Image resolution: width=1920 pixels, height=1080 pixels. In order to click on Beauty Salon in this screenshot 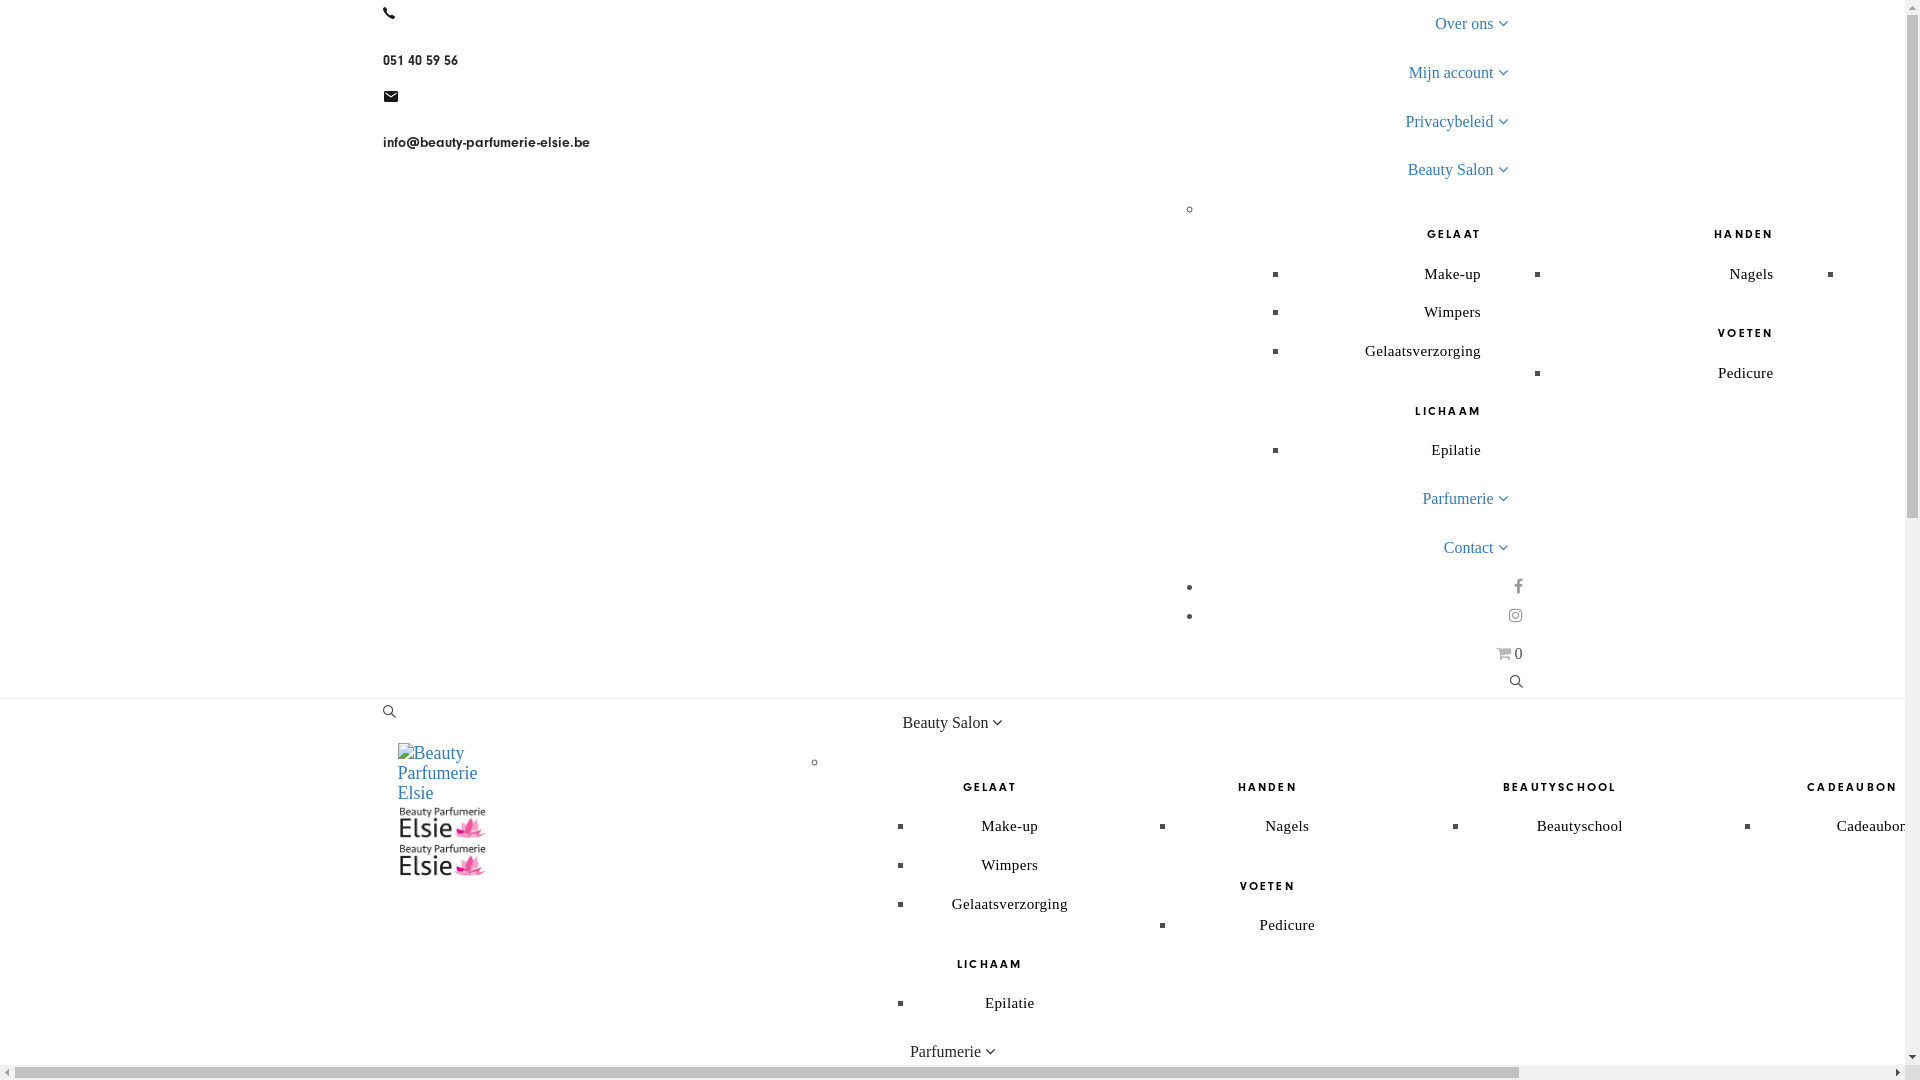, I will do `click(953, 723)`.